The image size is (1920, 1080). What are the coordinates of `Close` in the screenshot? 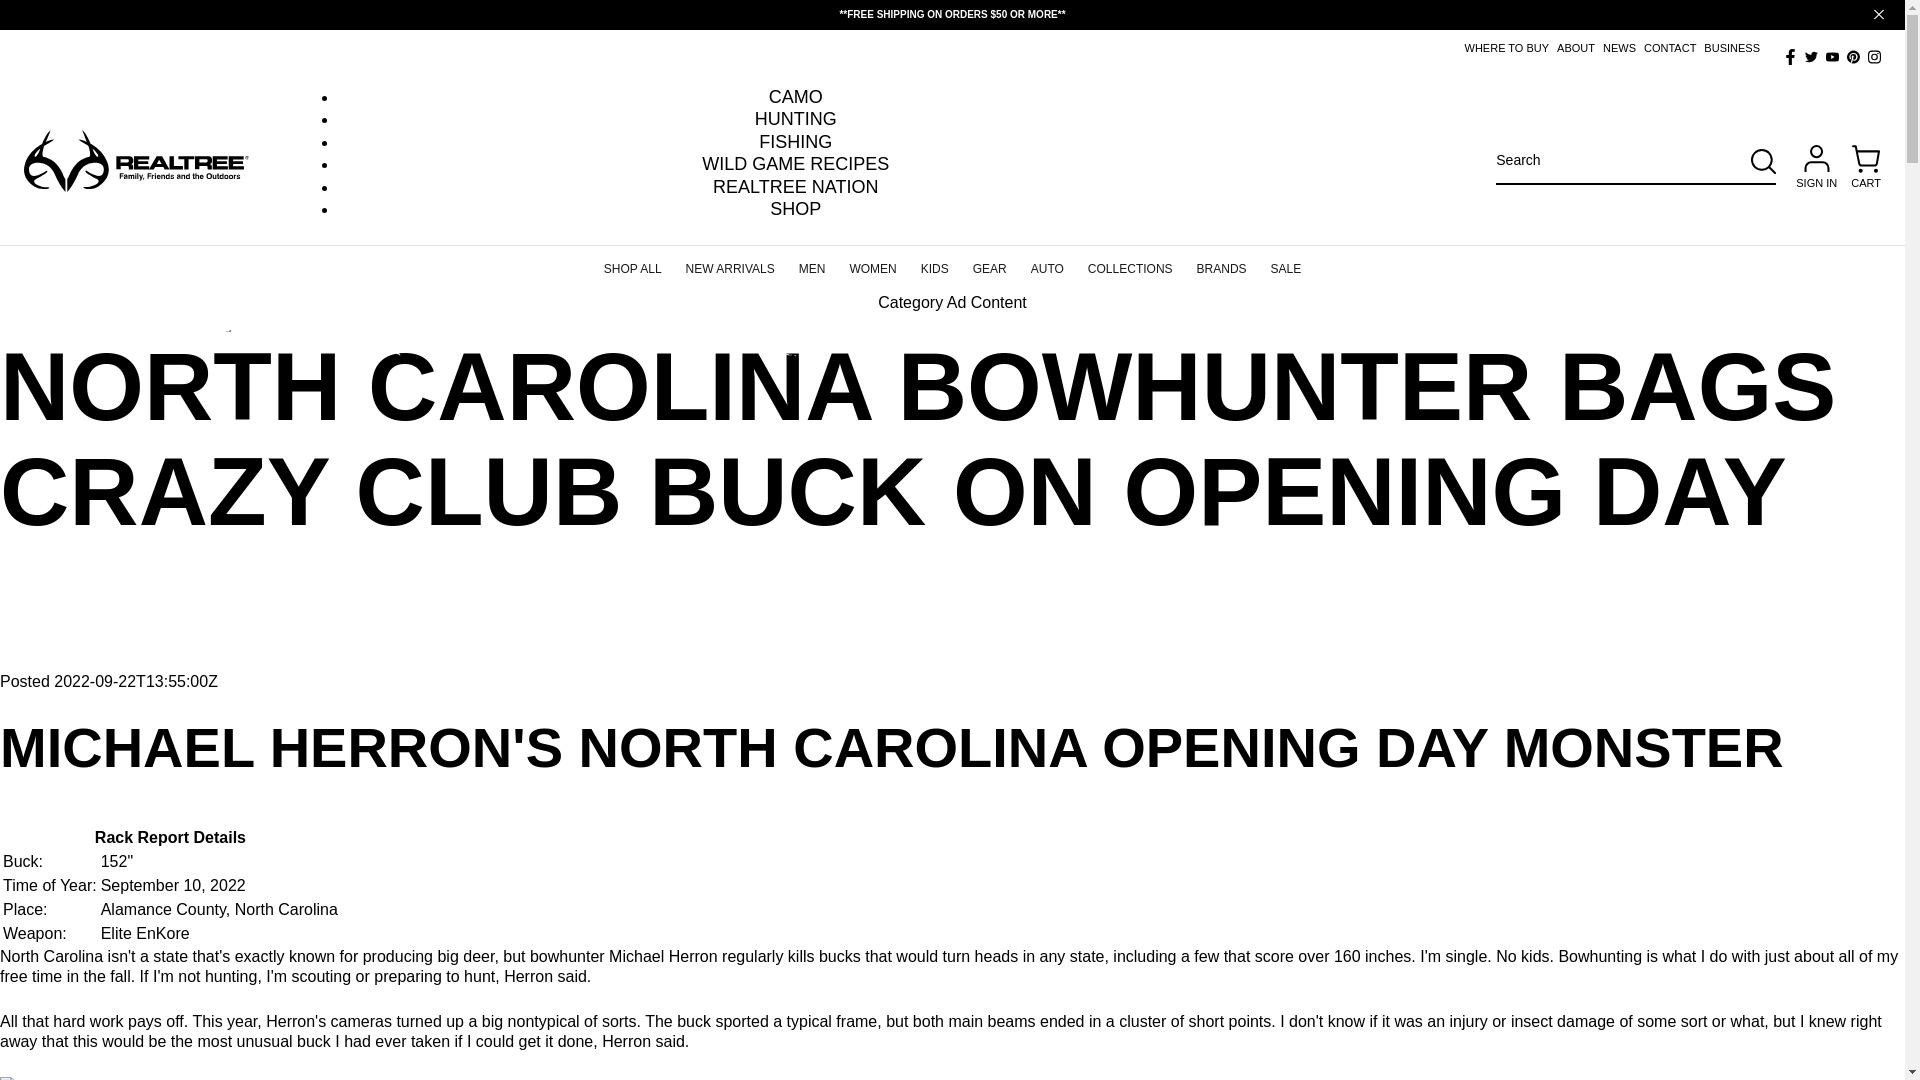 It's located at (1878, 14).